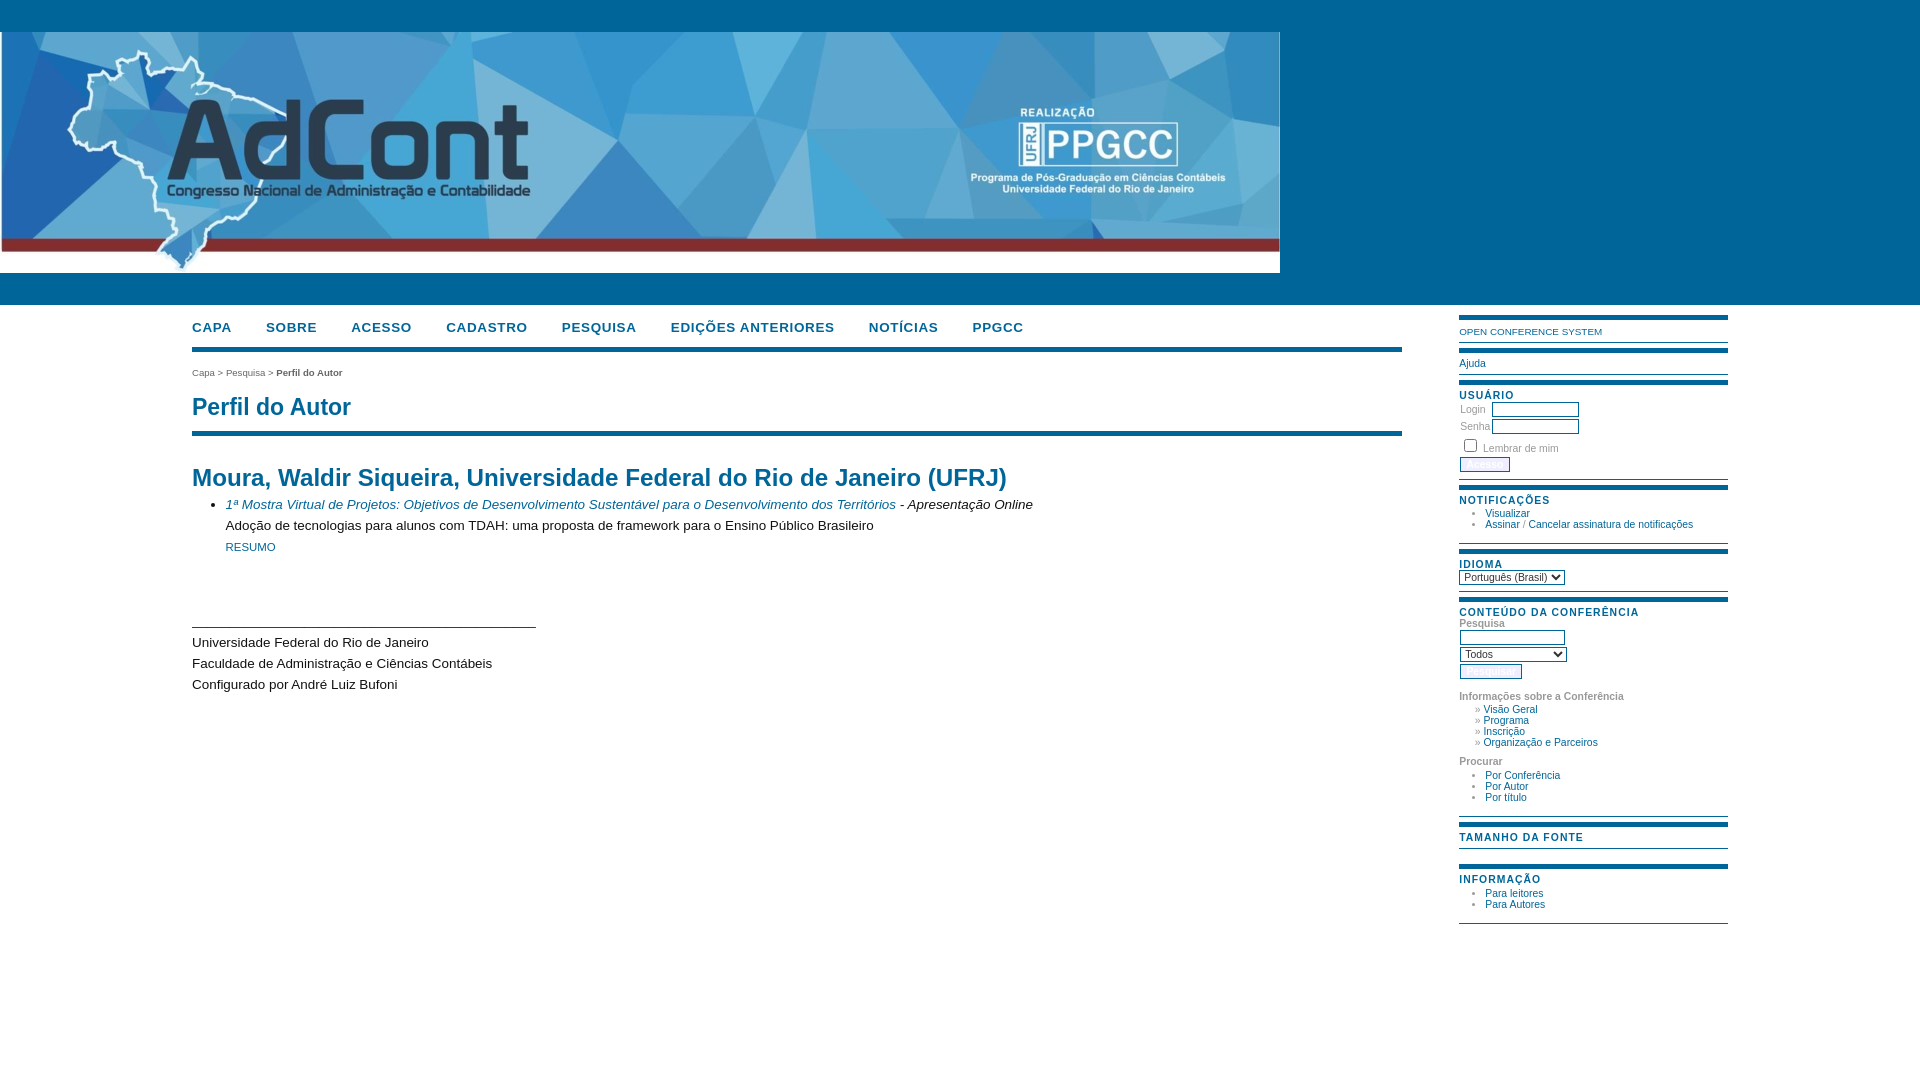 The height and width of the screenshot is (1080, 1920). Describe the element at coordinates (1491, 672) in the screenshot. I see `Pesquisar` at that location.